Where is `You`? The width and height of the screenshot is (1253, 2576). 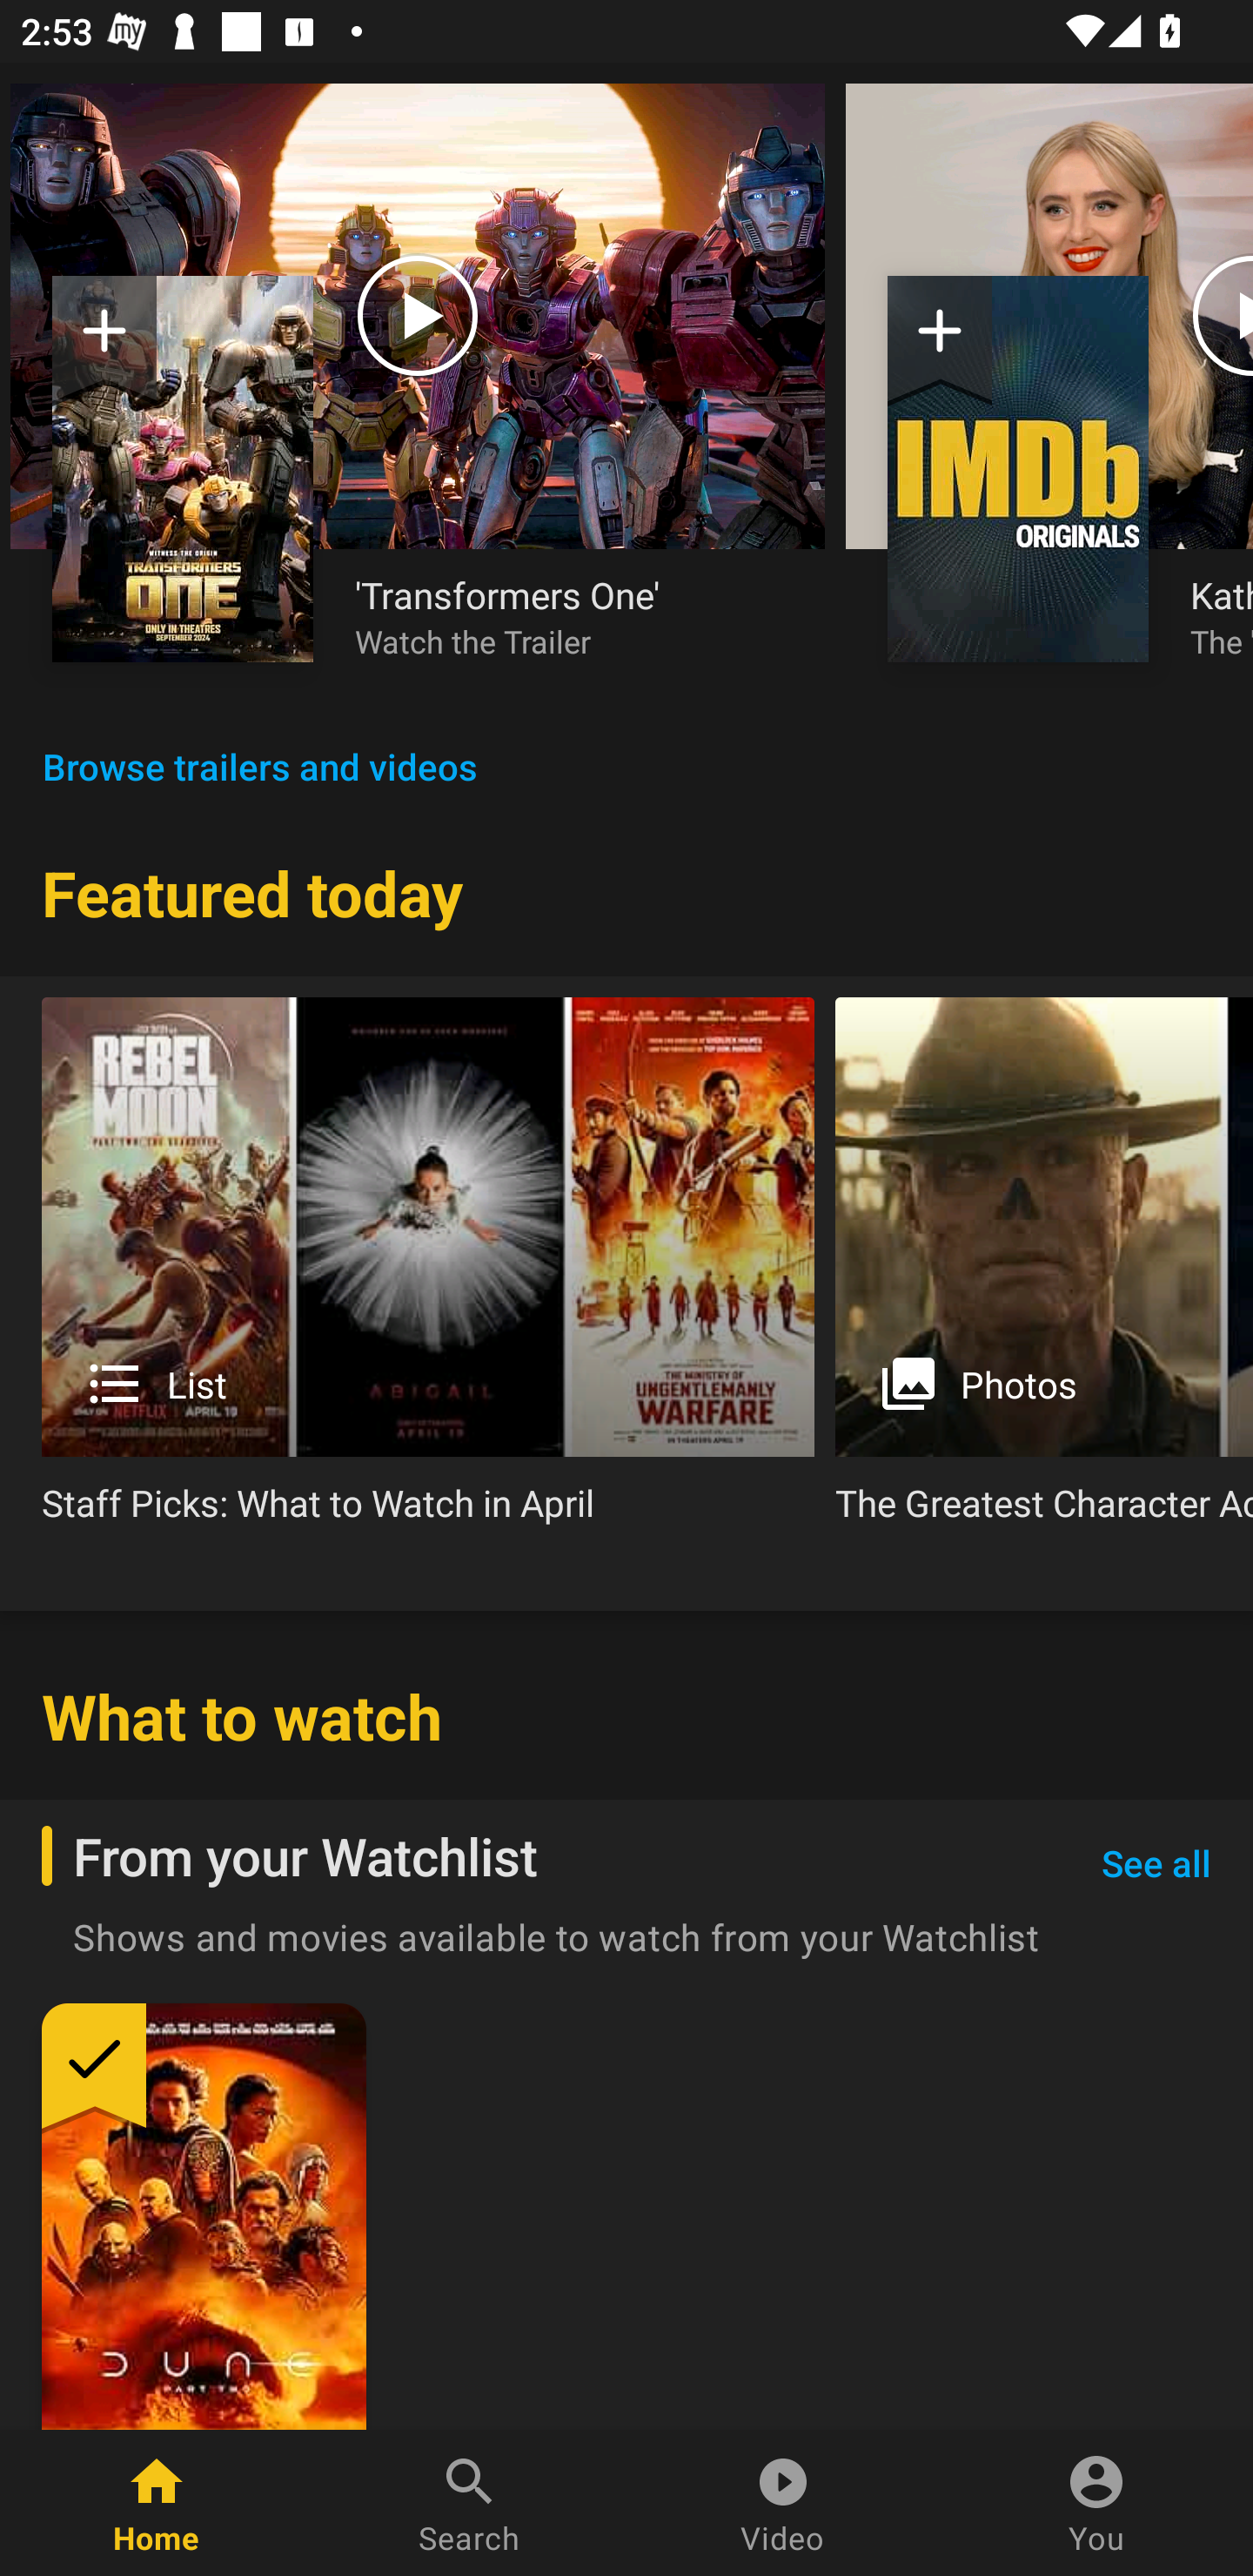 You is located at coordinates (1096, 2503).